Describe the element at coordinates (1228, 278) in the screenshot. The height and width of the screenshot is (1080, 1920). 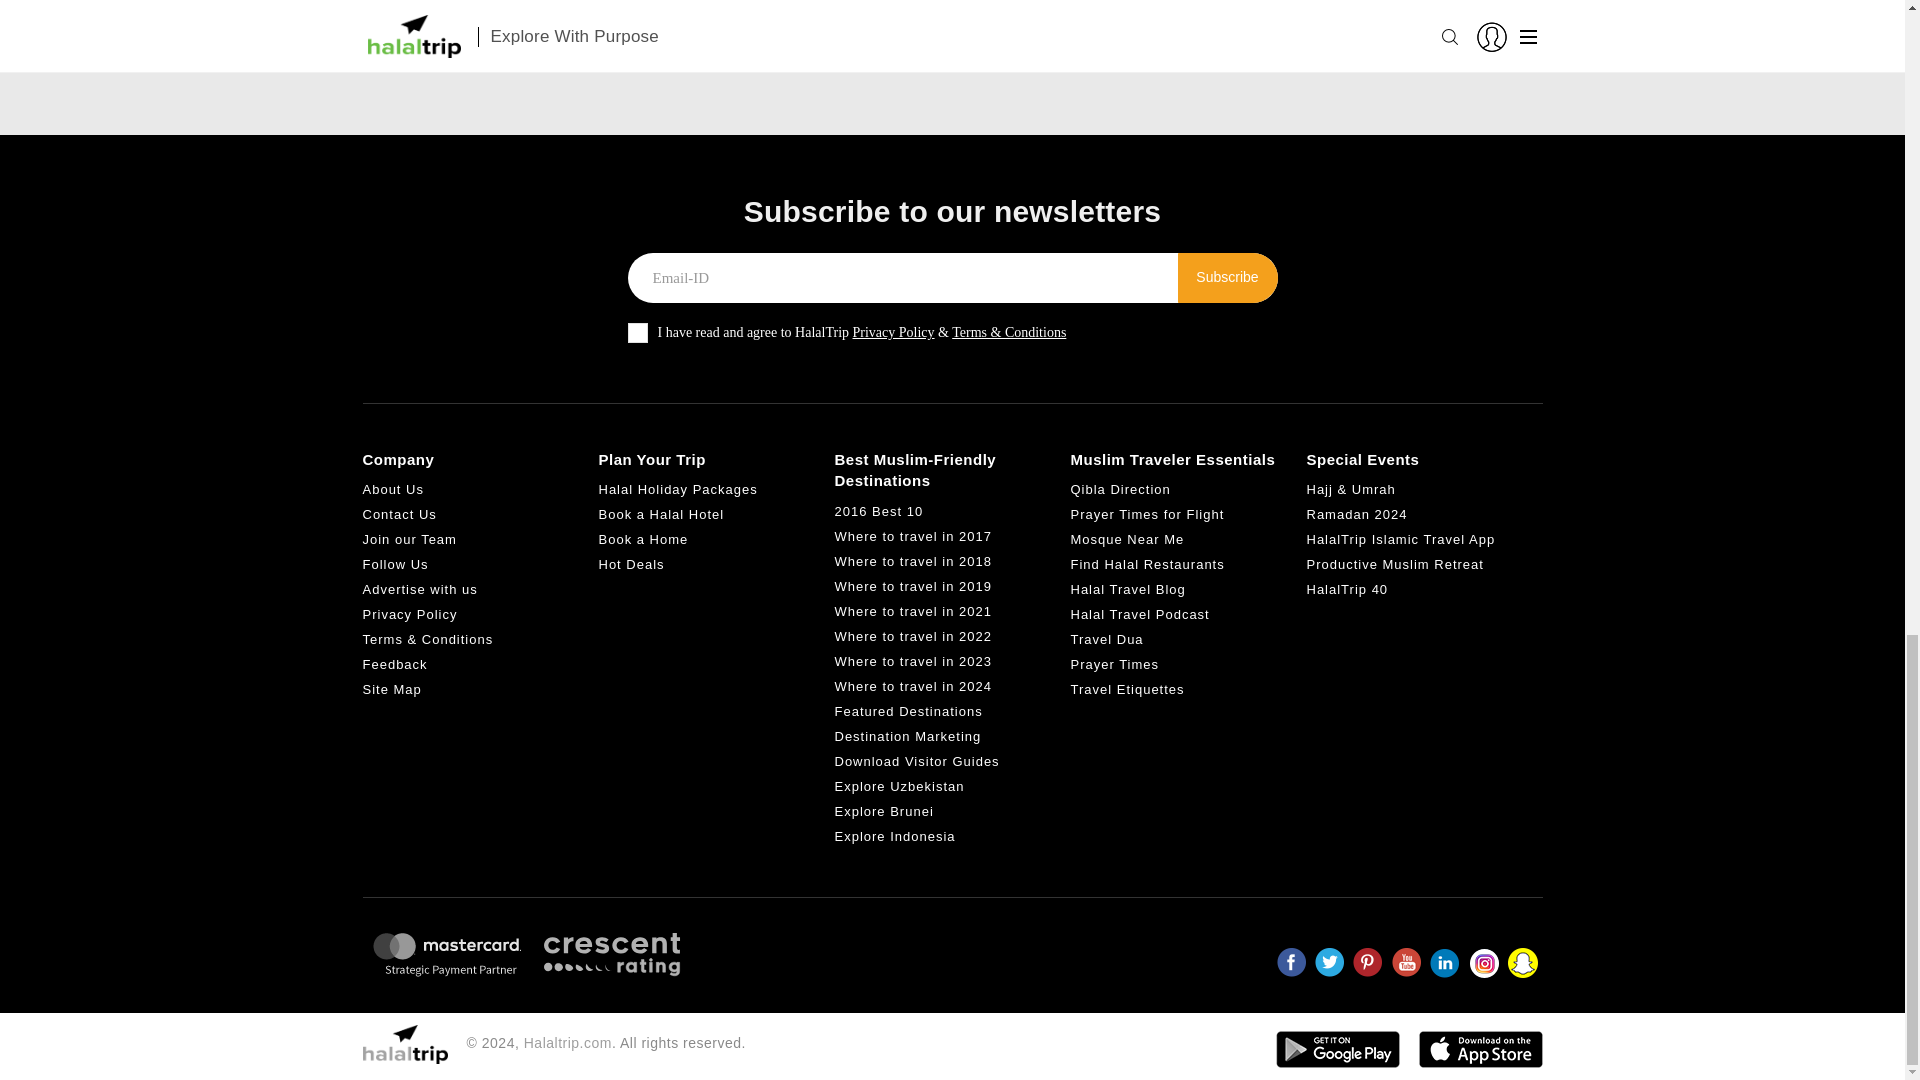
I see `Subscribe` at that location.